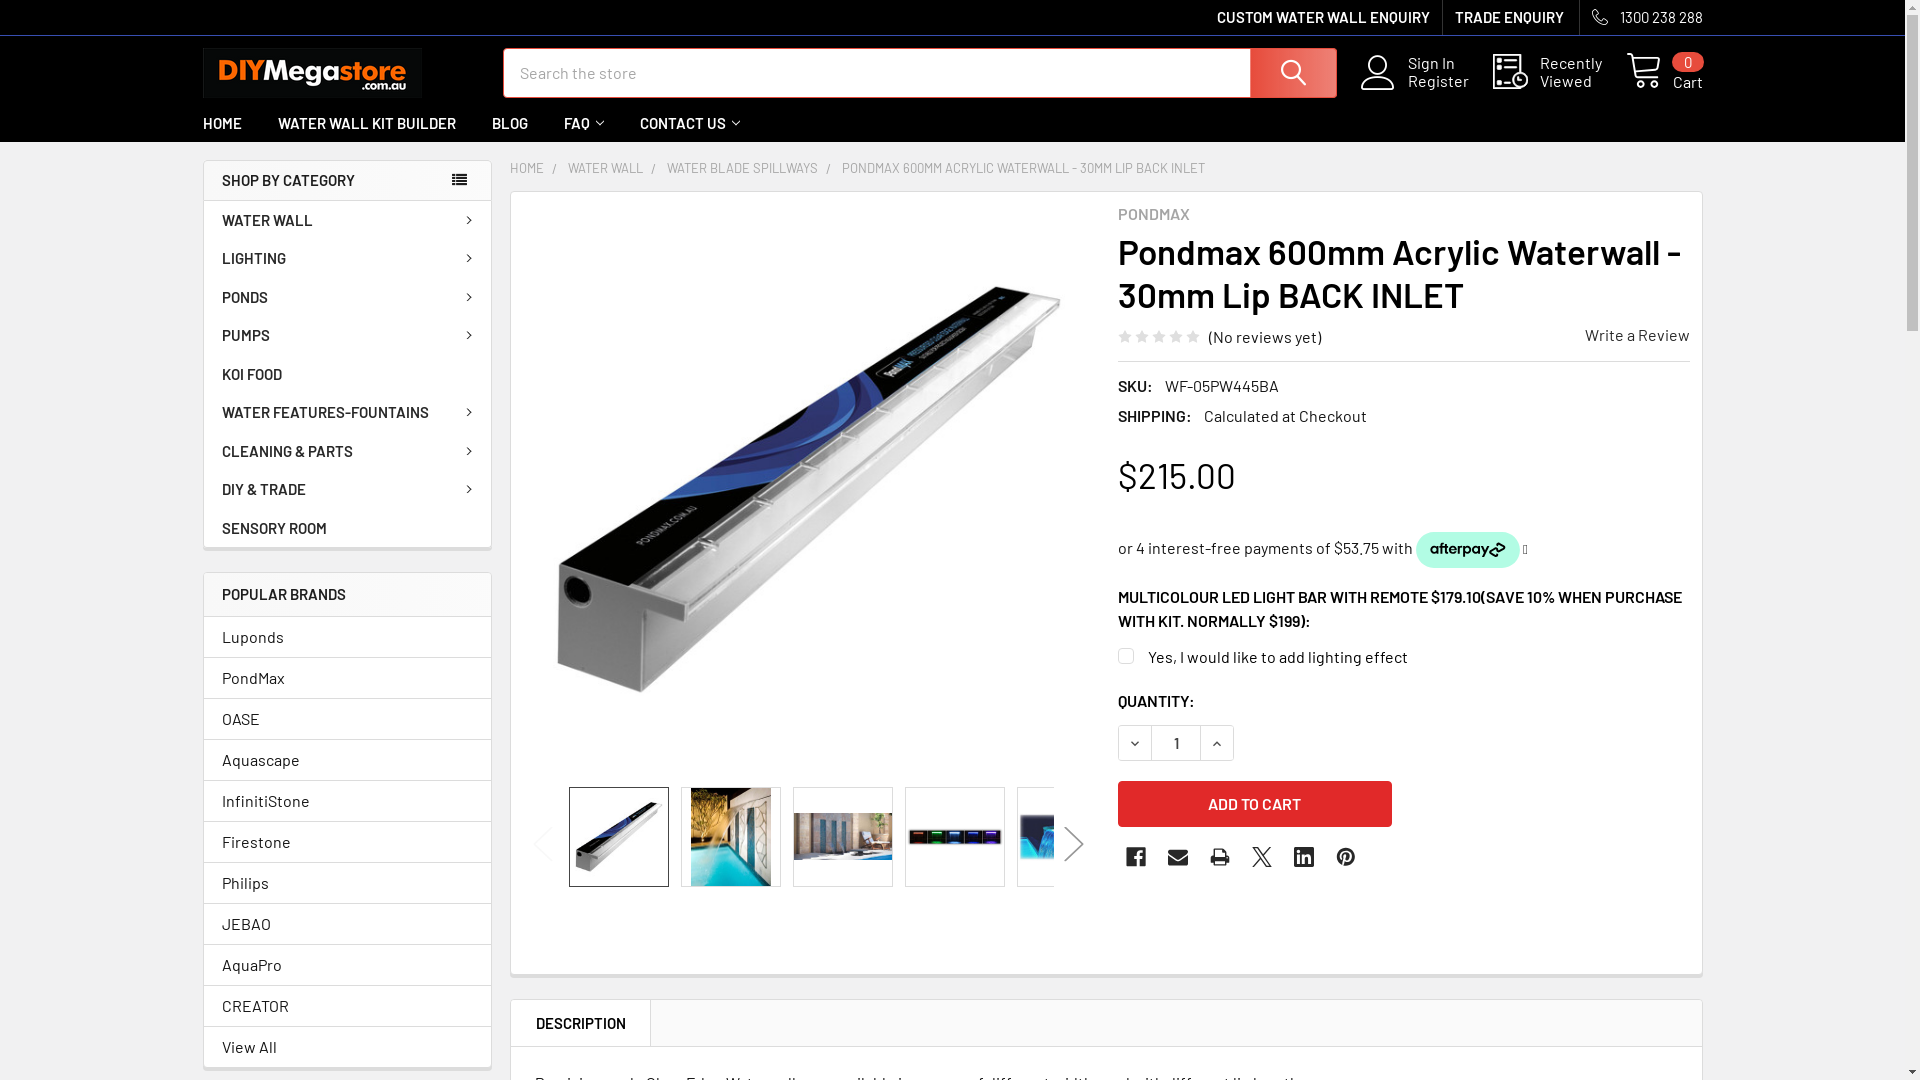 This screenshot has width=1920, height=1080. Describe the element at coordinates (843, 836) in the screenshot. I see `Pondmax 600mm Acrylic Waterwall - 30mm Lip BACK INLET` at that location.